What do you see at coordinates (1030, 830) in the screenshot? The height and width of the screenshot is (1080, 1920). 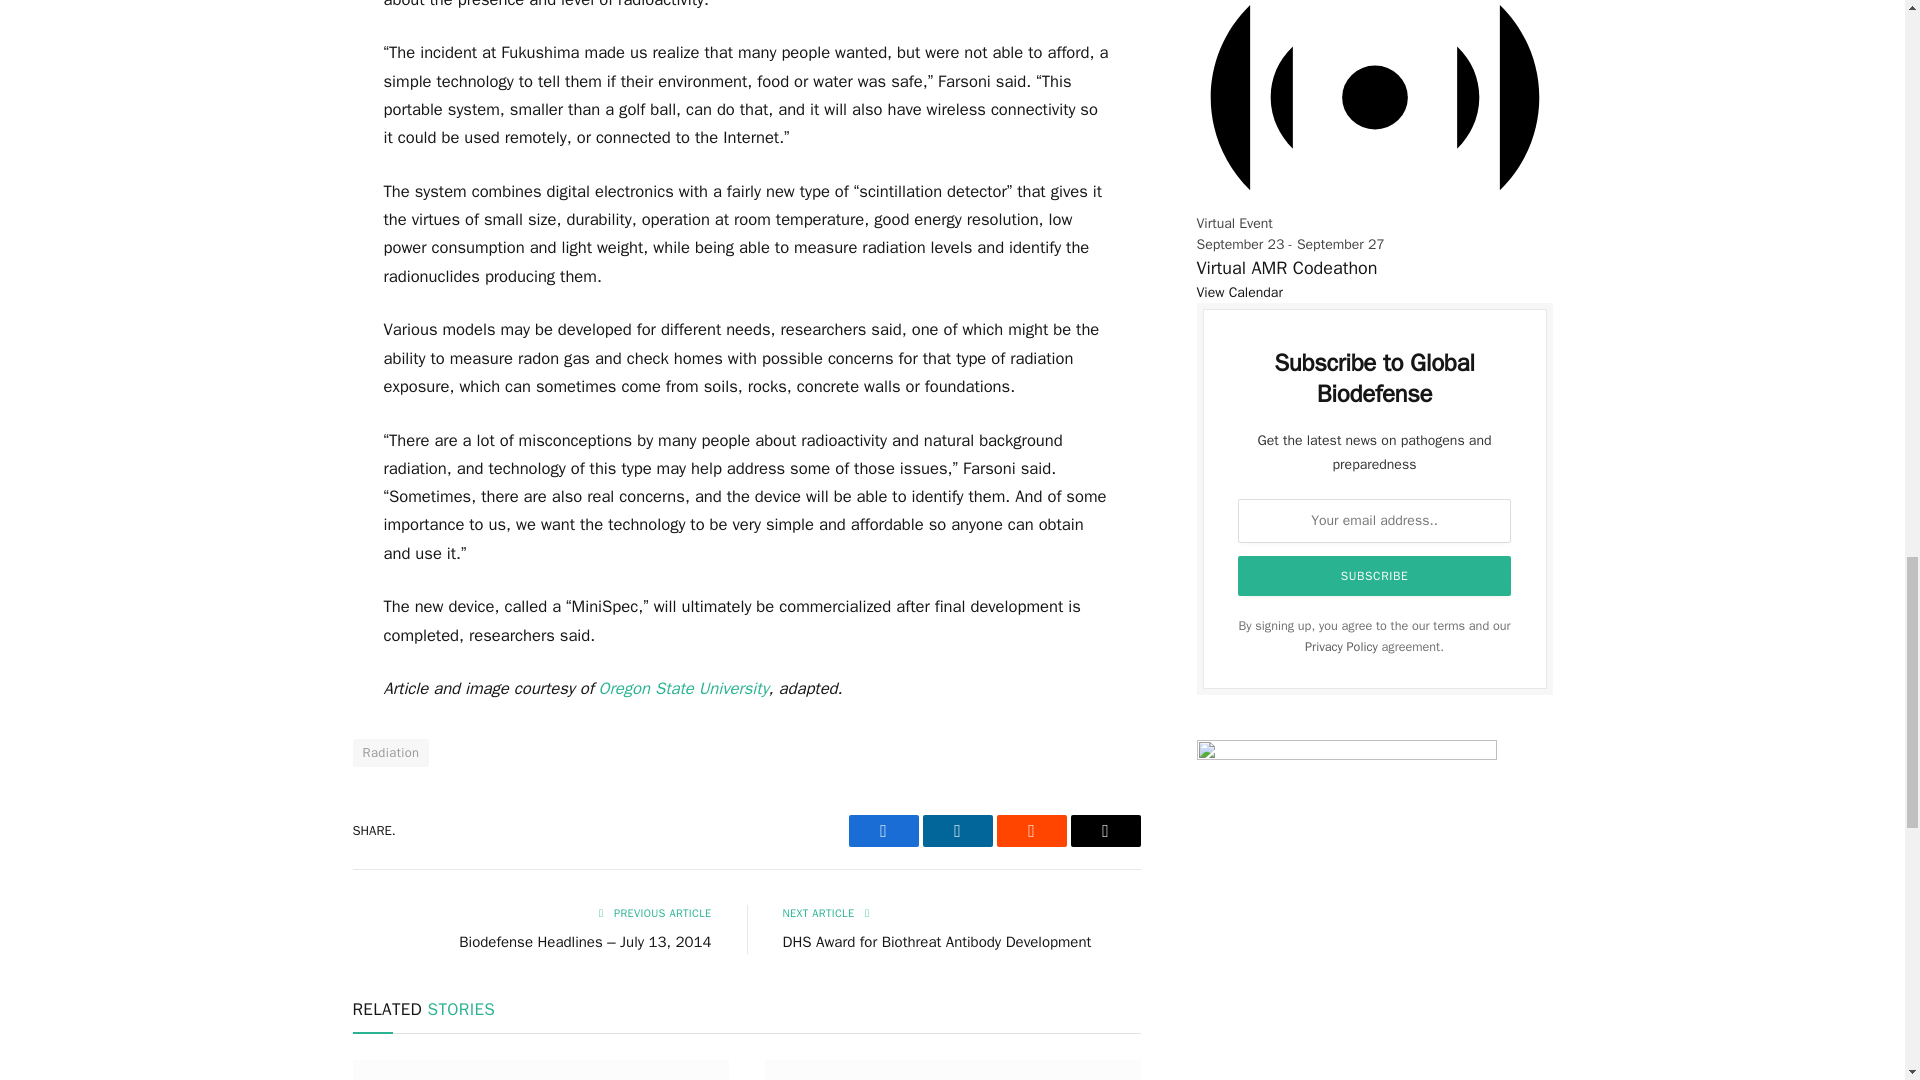 I see `Reddit` at bounding box center [1030, 830].